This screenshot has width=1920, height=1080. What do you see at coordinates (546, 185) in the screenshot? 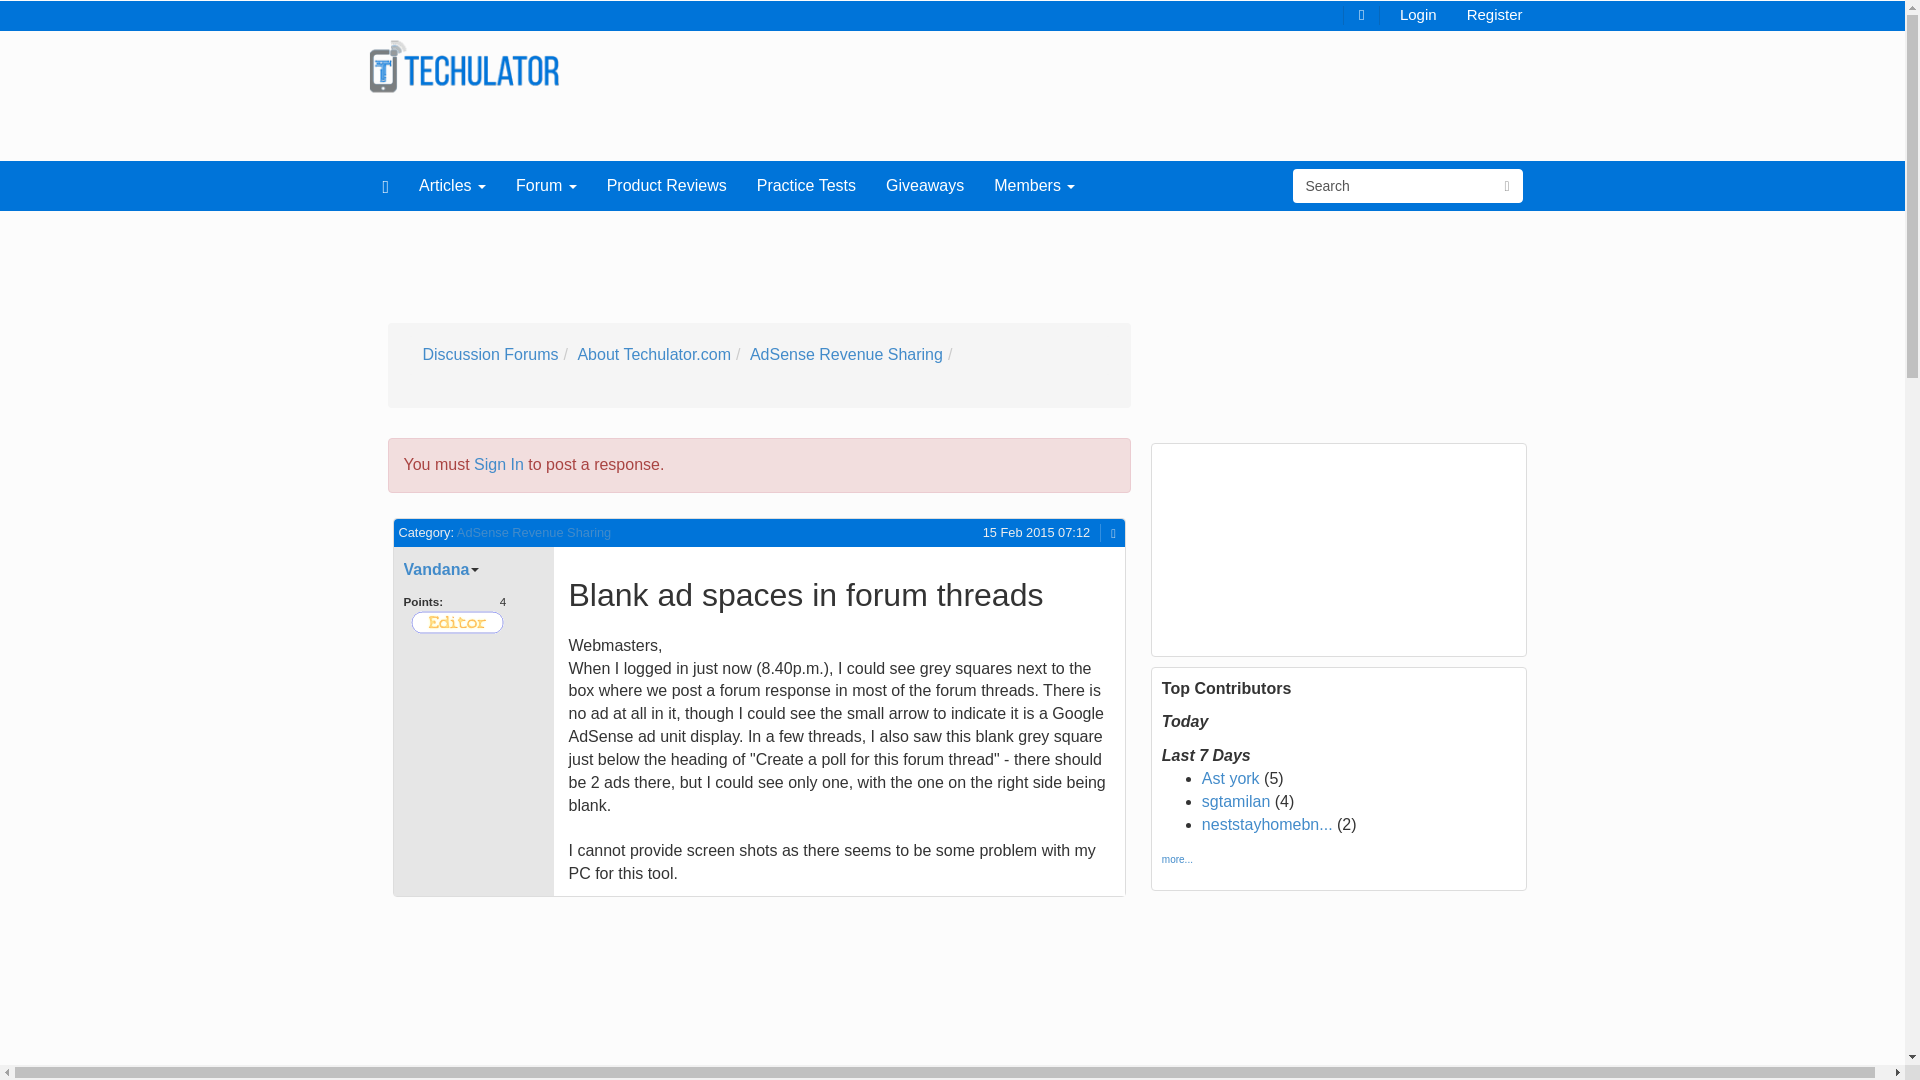
I see `Forum` at bounding box center [546, 185].